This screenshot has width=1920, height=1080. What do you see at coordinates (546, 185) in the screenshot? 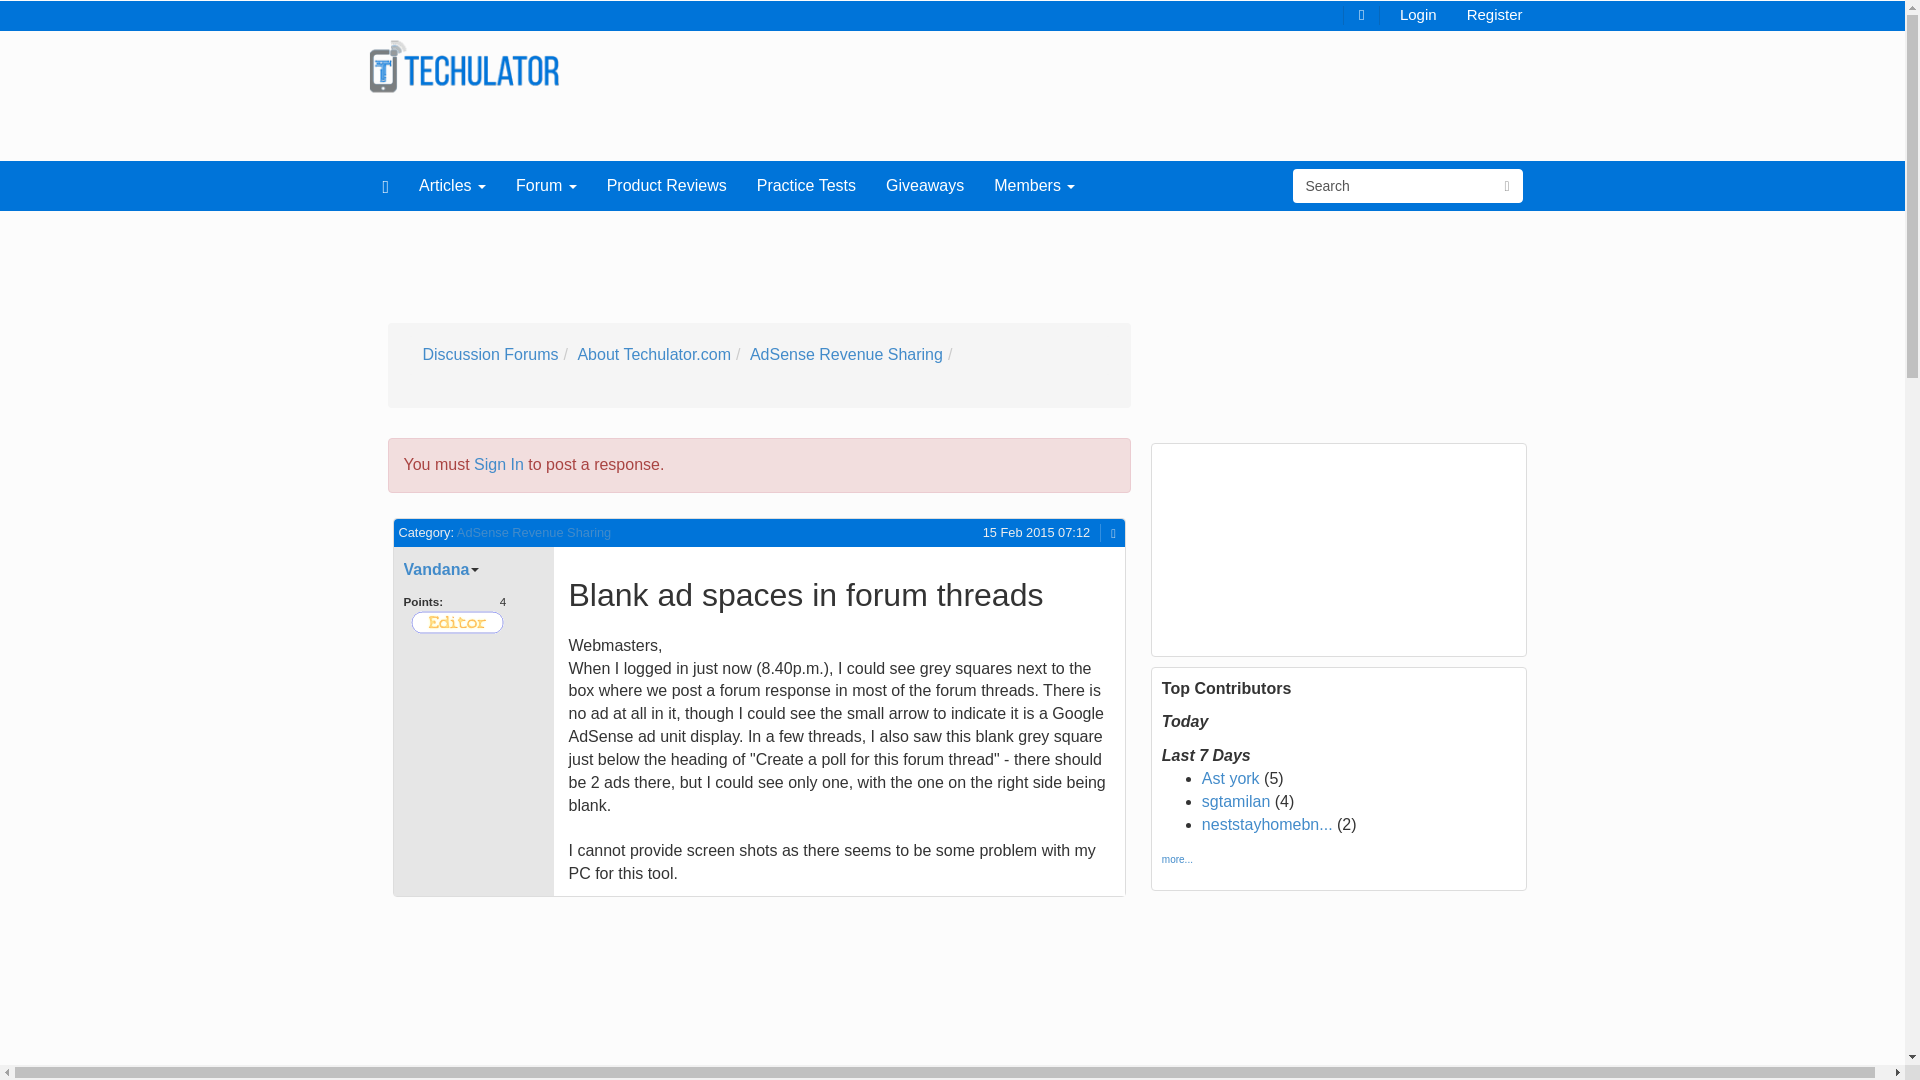
I see `Forum` at bounding box center [546, 185].